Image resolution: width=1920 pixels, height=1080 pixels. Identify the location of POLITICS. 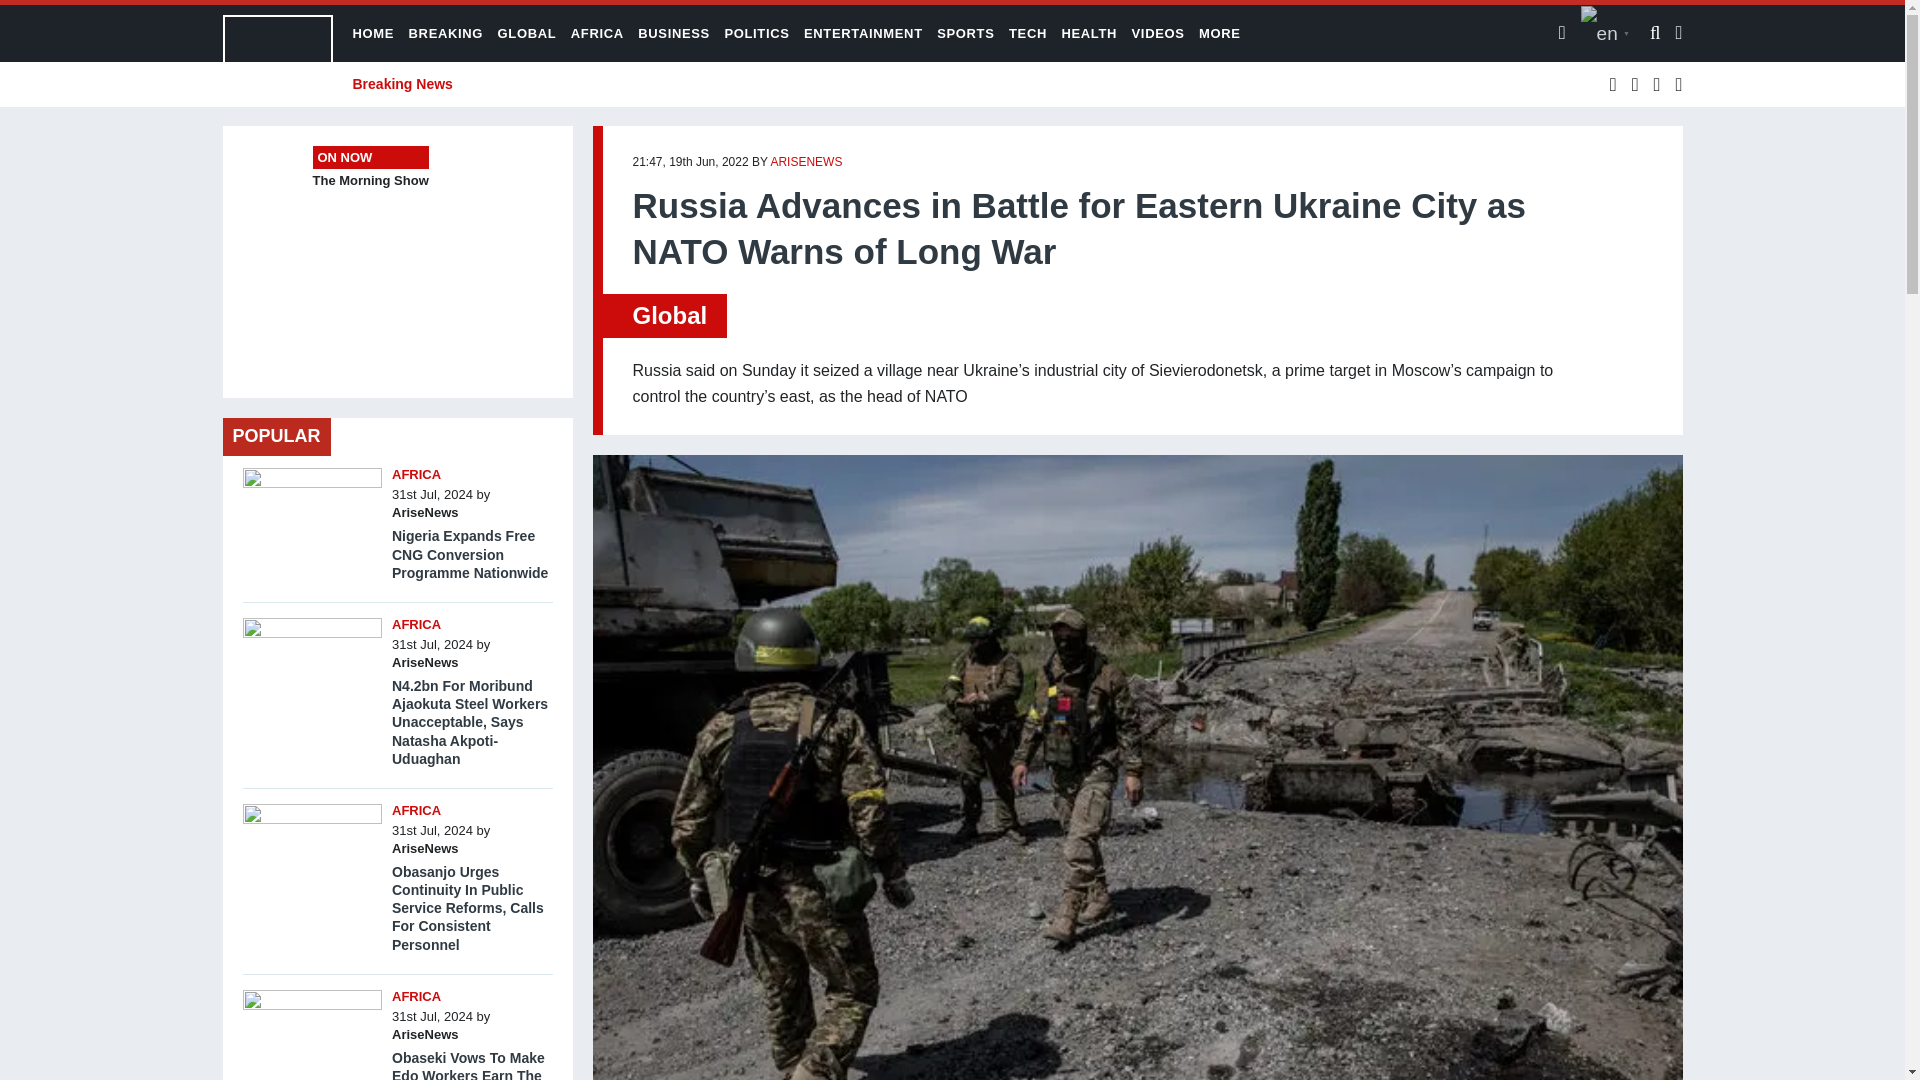
(756, 33).